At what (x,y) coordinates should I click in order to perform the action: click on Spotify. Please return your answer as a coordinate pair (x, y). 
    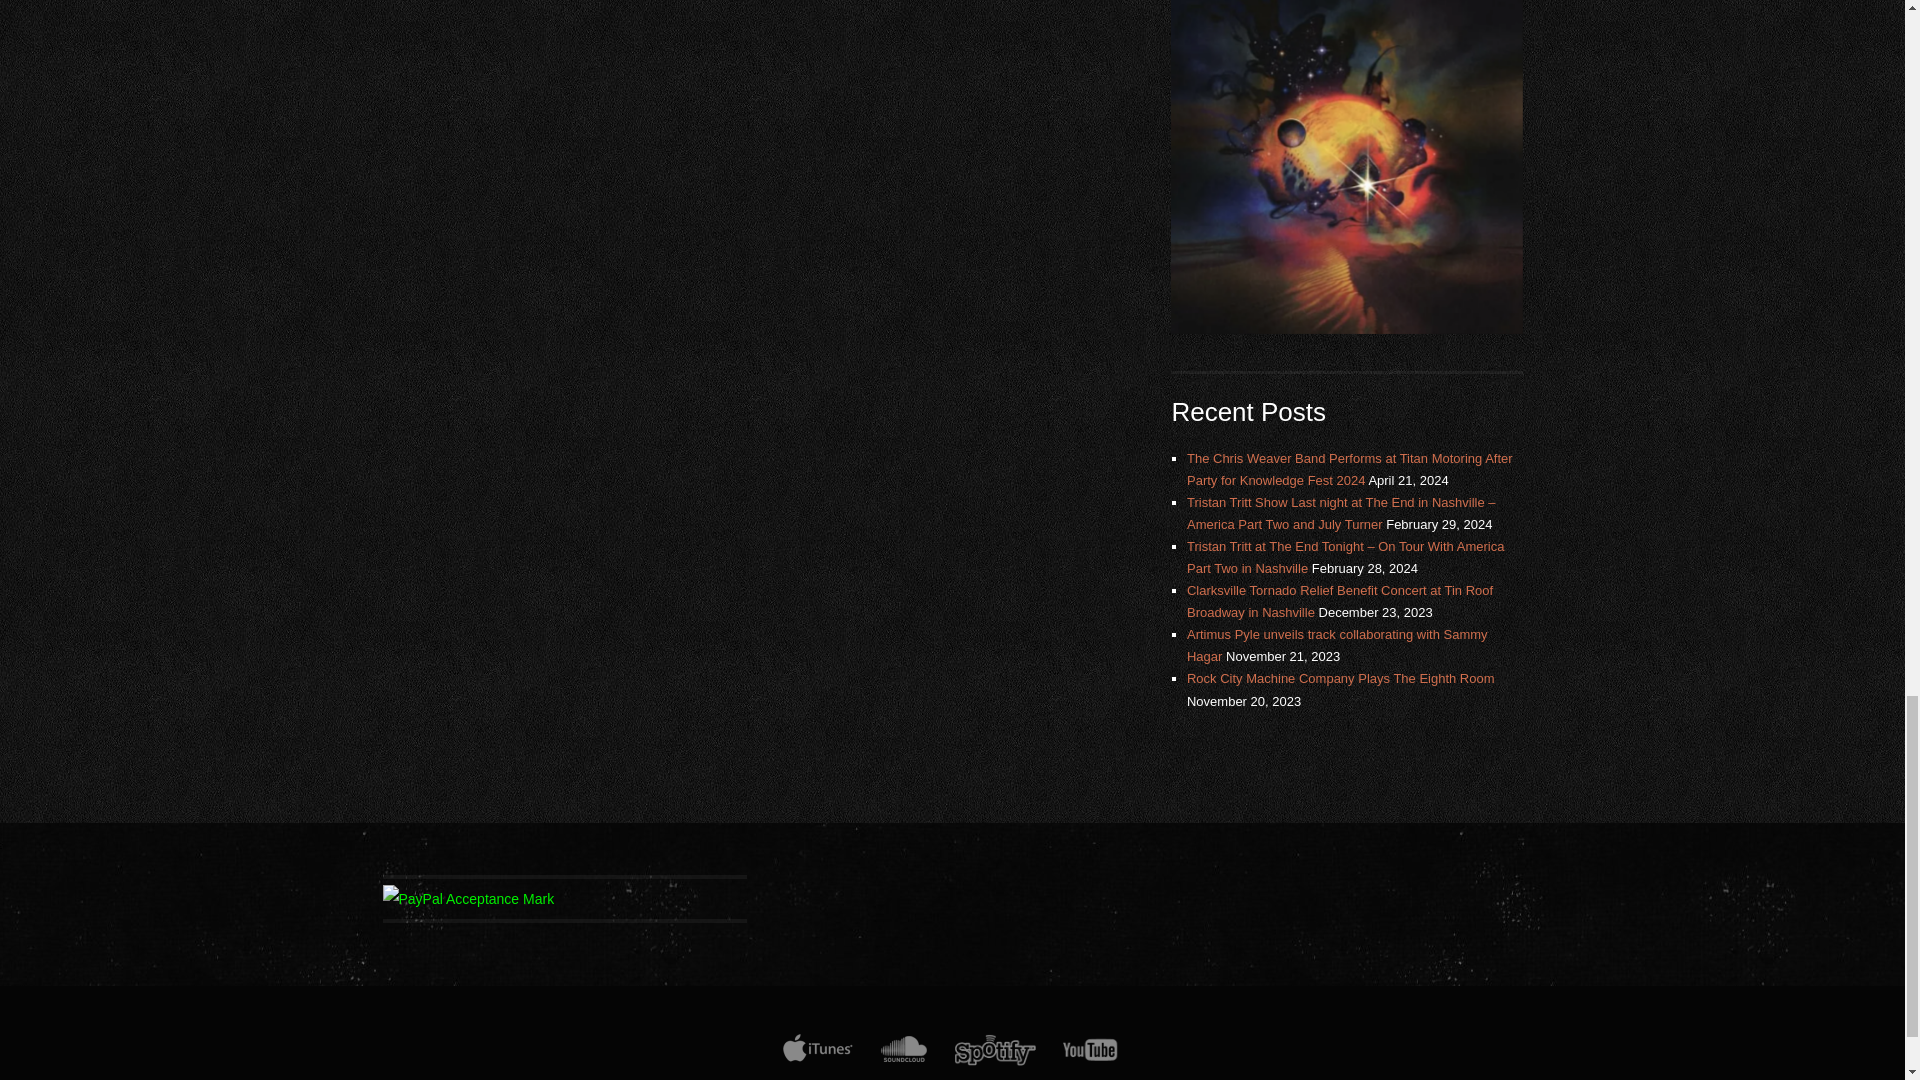
    Looking at the image, I should click on (994, 1060).